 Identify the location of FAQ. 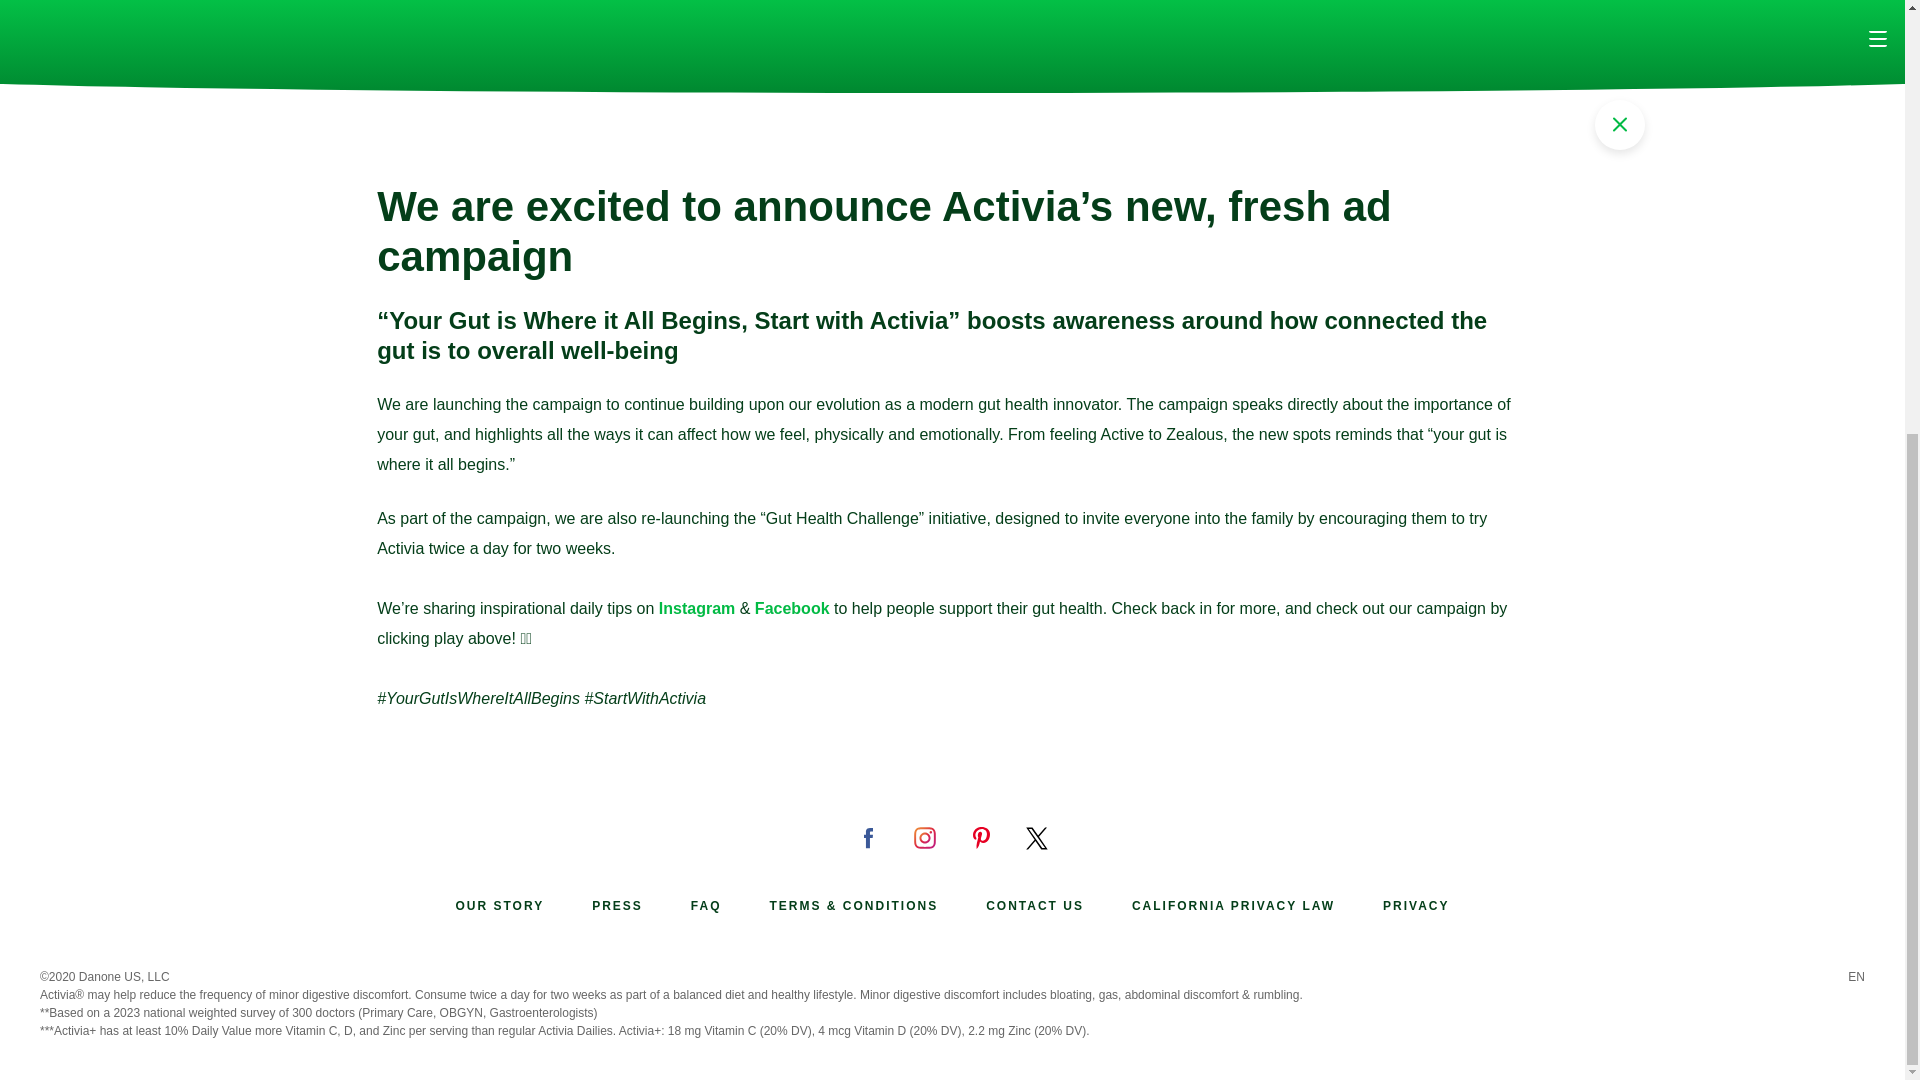
(706, 906).